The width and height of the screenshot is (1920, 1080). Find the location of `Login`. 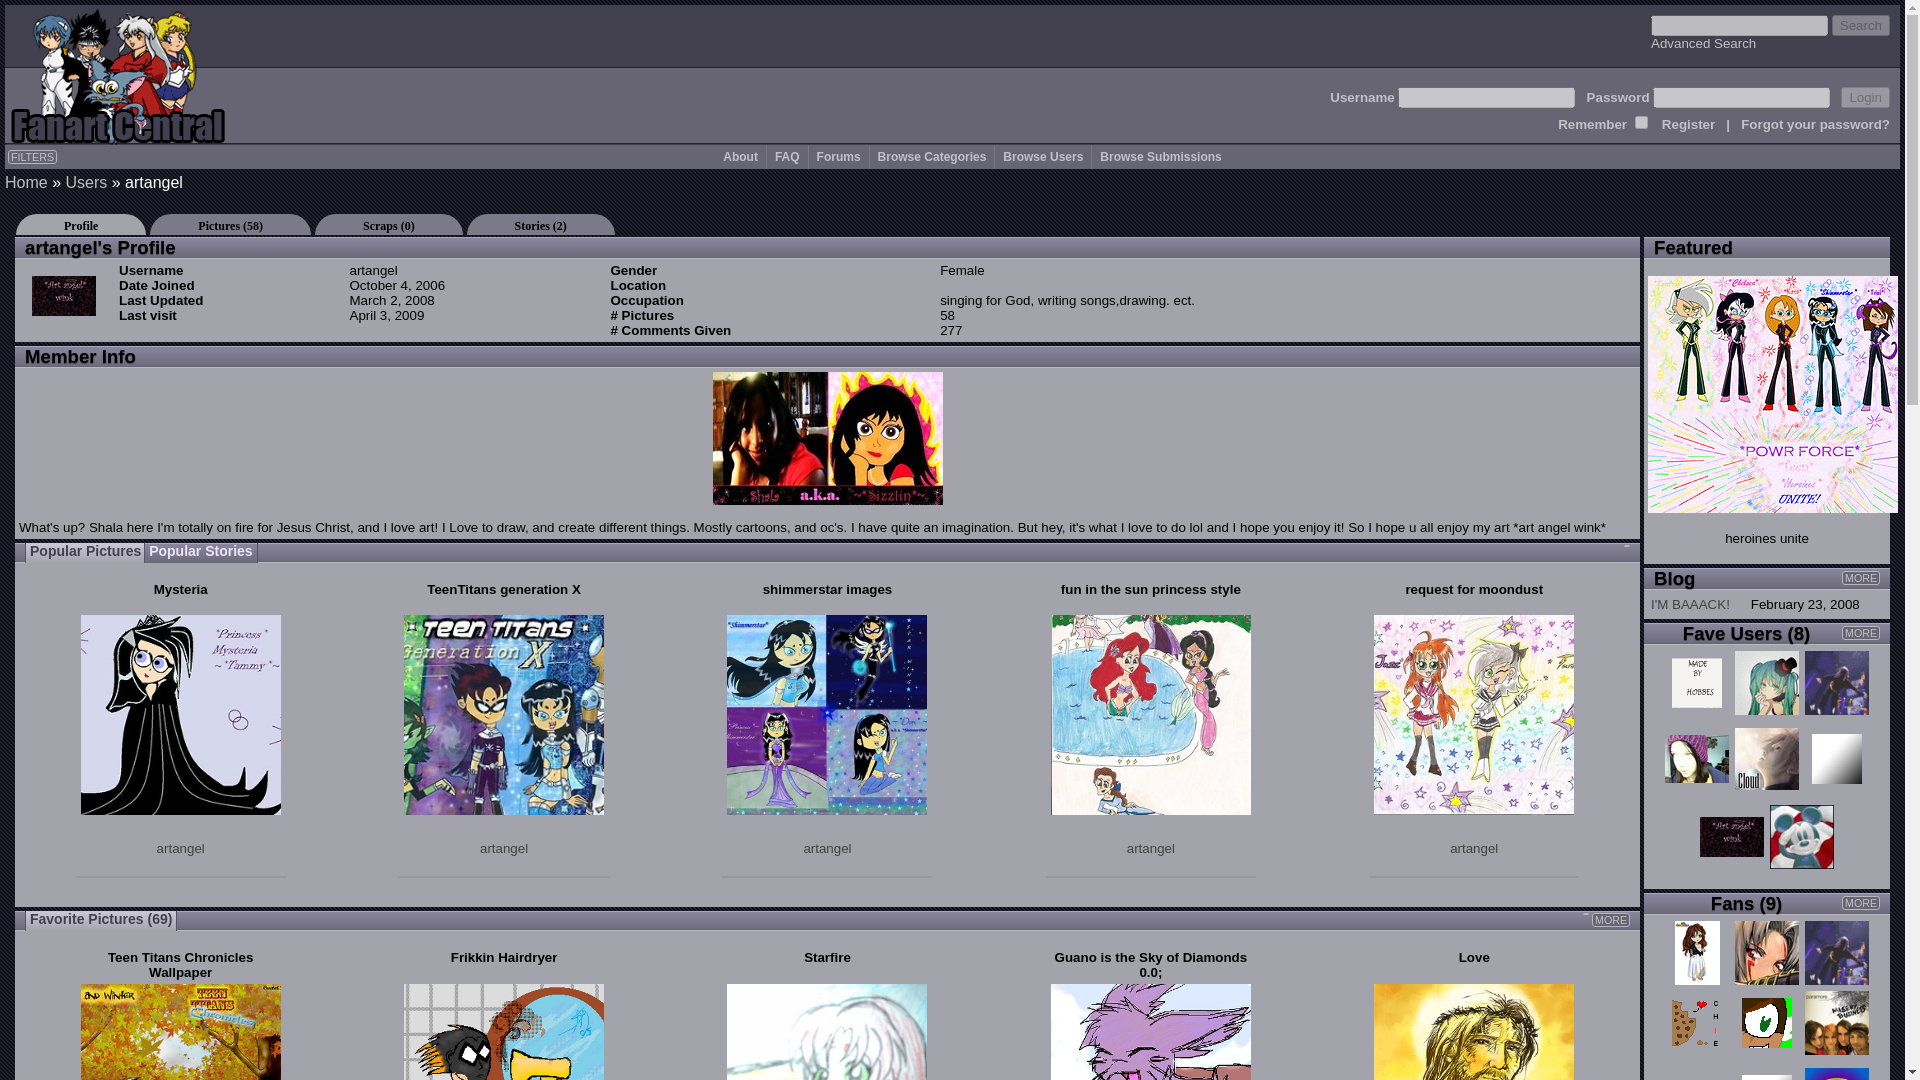

Login is located at coordinates (1865, 98).